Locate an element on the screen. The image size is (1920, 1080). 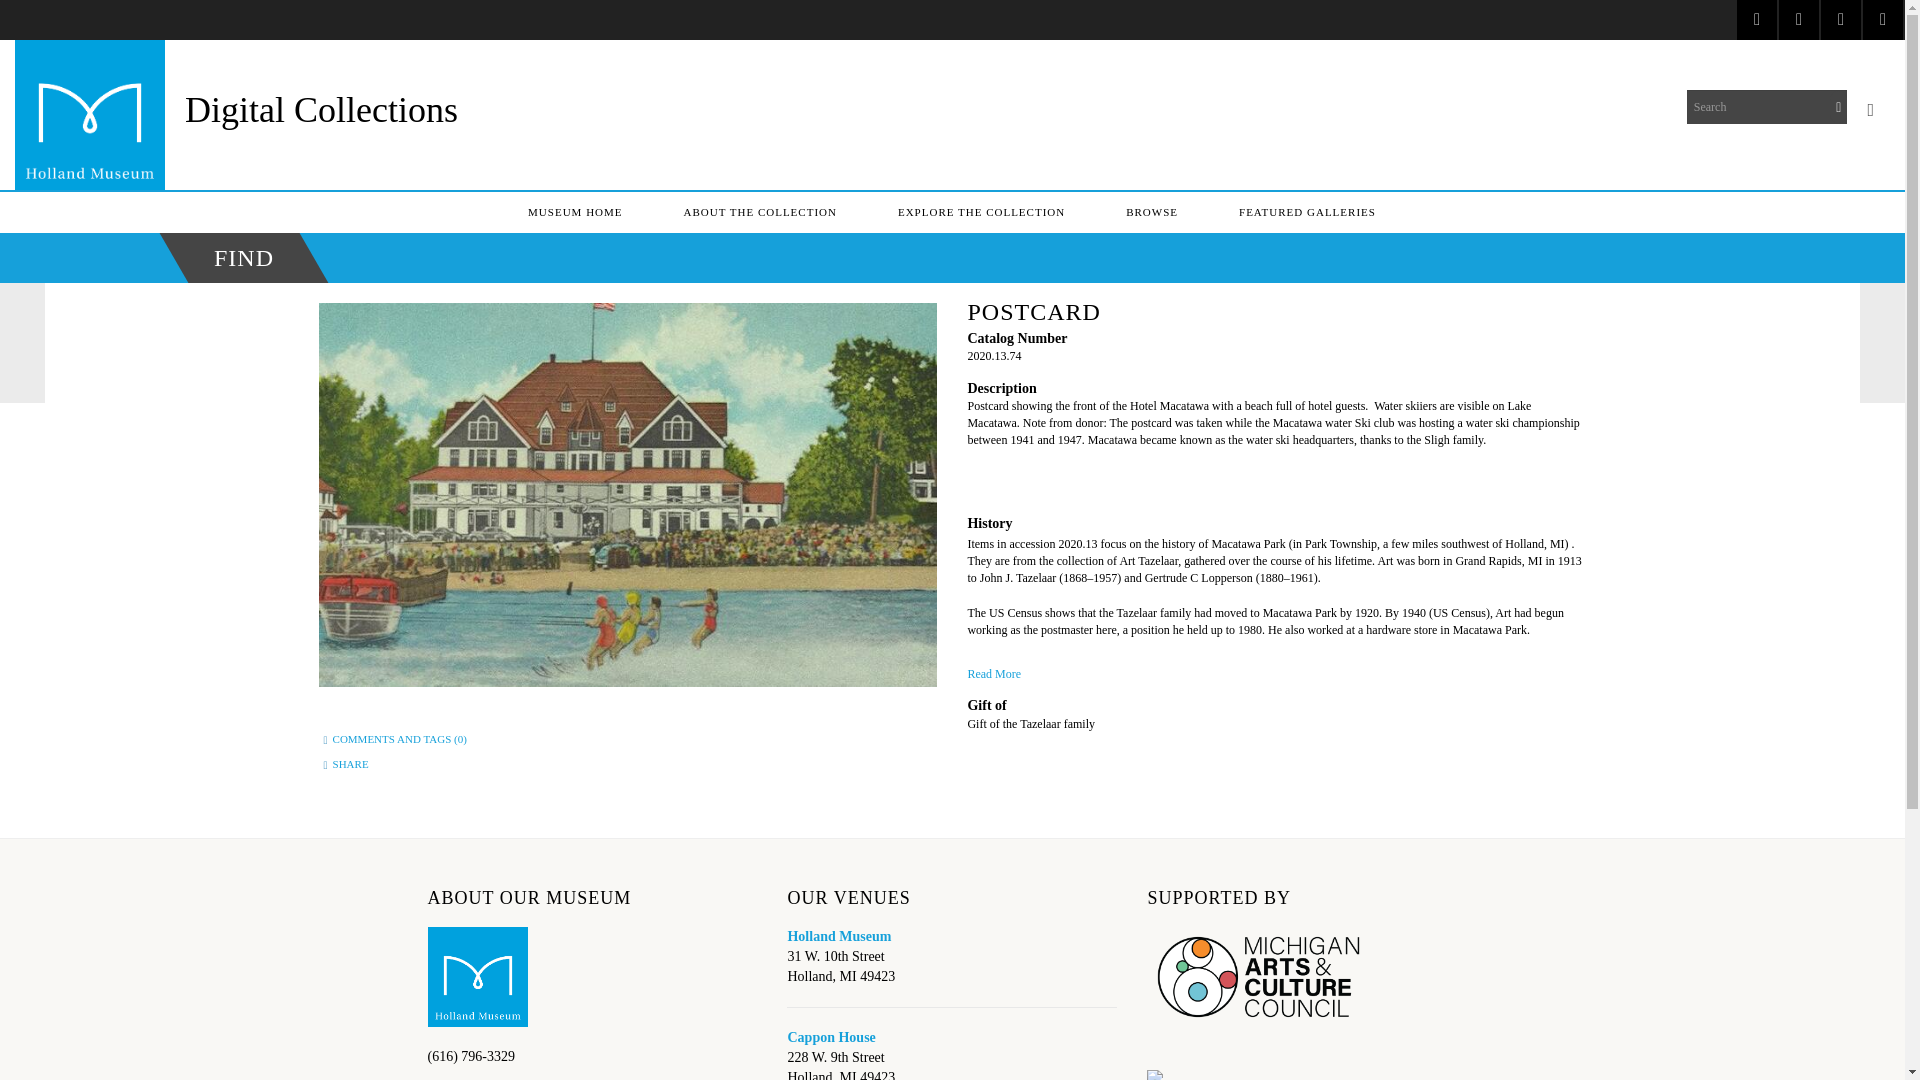
ABOUT THE COLLECTION is located at coordinates (760, 212).